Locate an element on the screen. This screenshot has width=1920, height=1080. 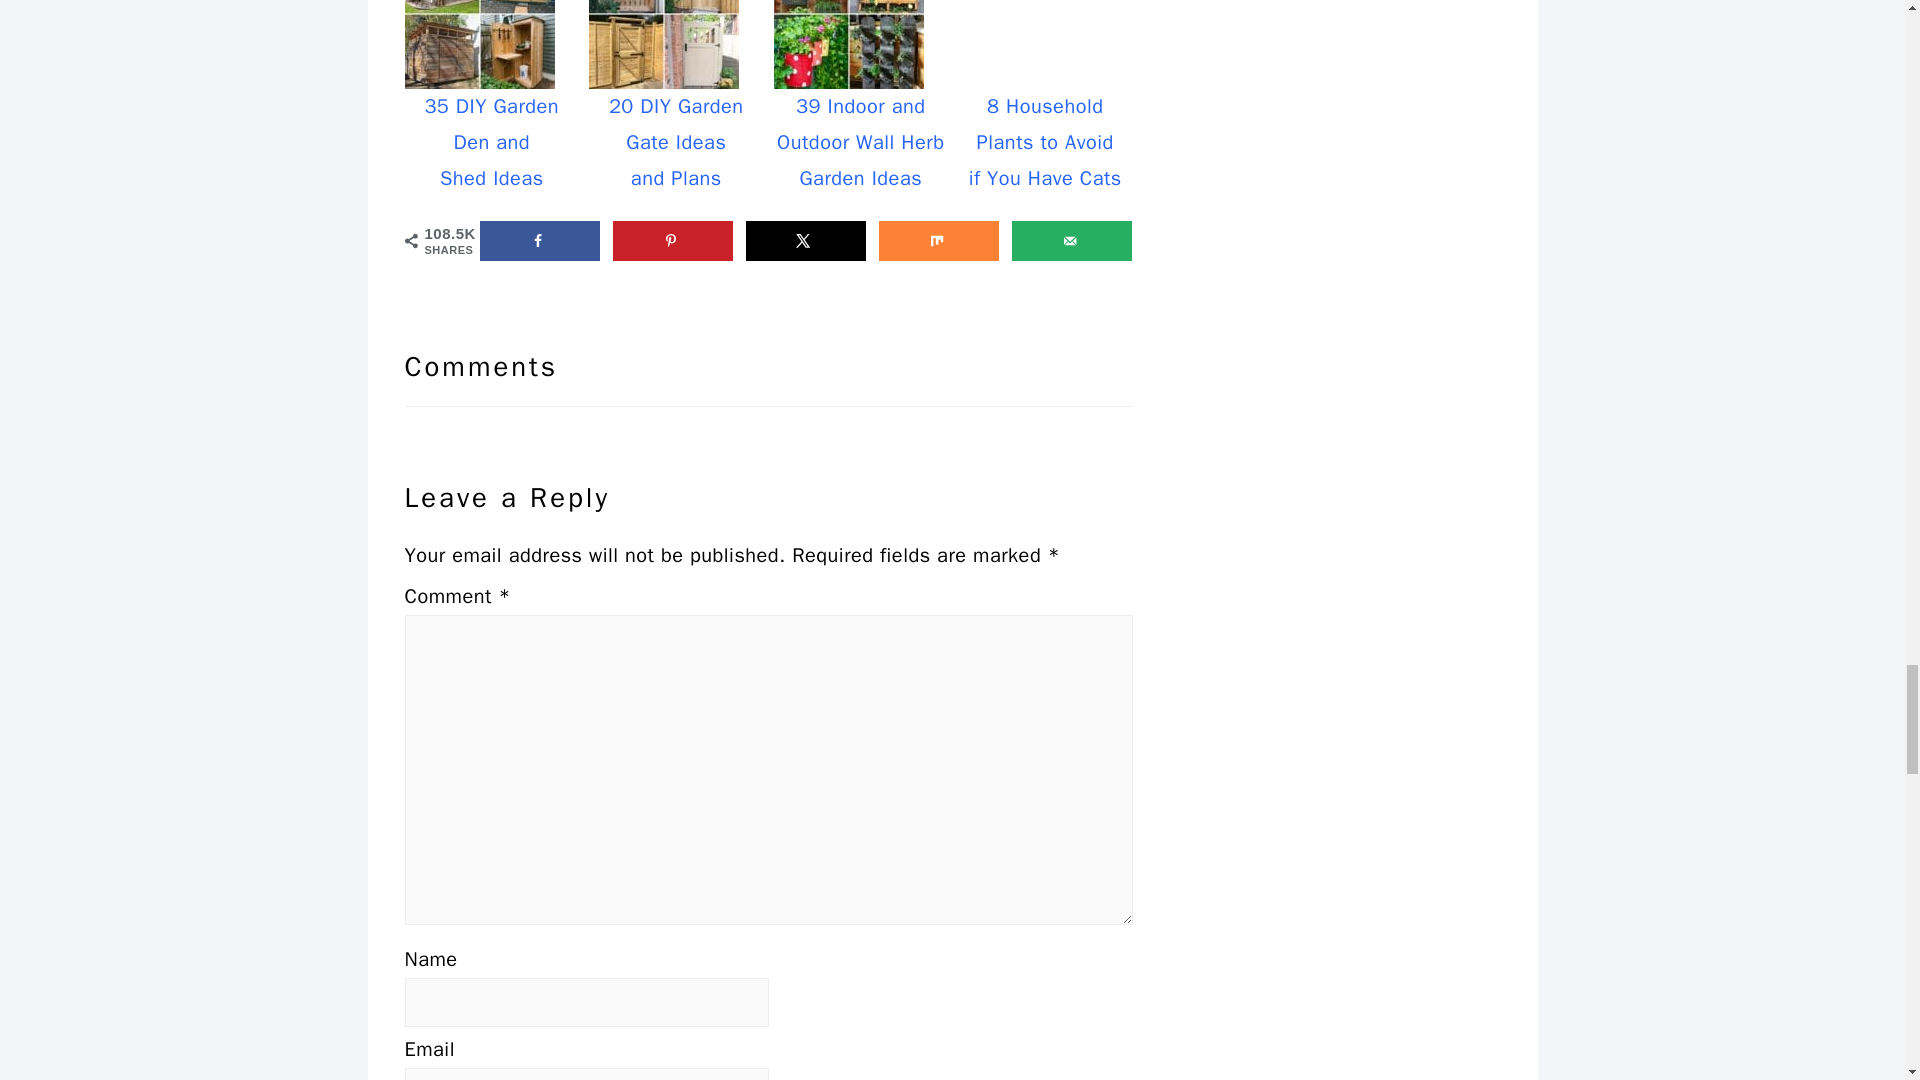
Share on Mix is located at coordinates (938, 241).